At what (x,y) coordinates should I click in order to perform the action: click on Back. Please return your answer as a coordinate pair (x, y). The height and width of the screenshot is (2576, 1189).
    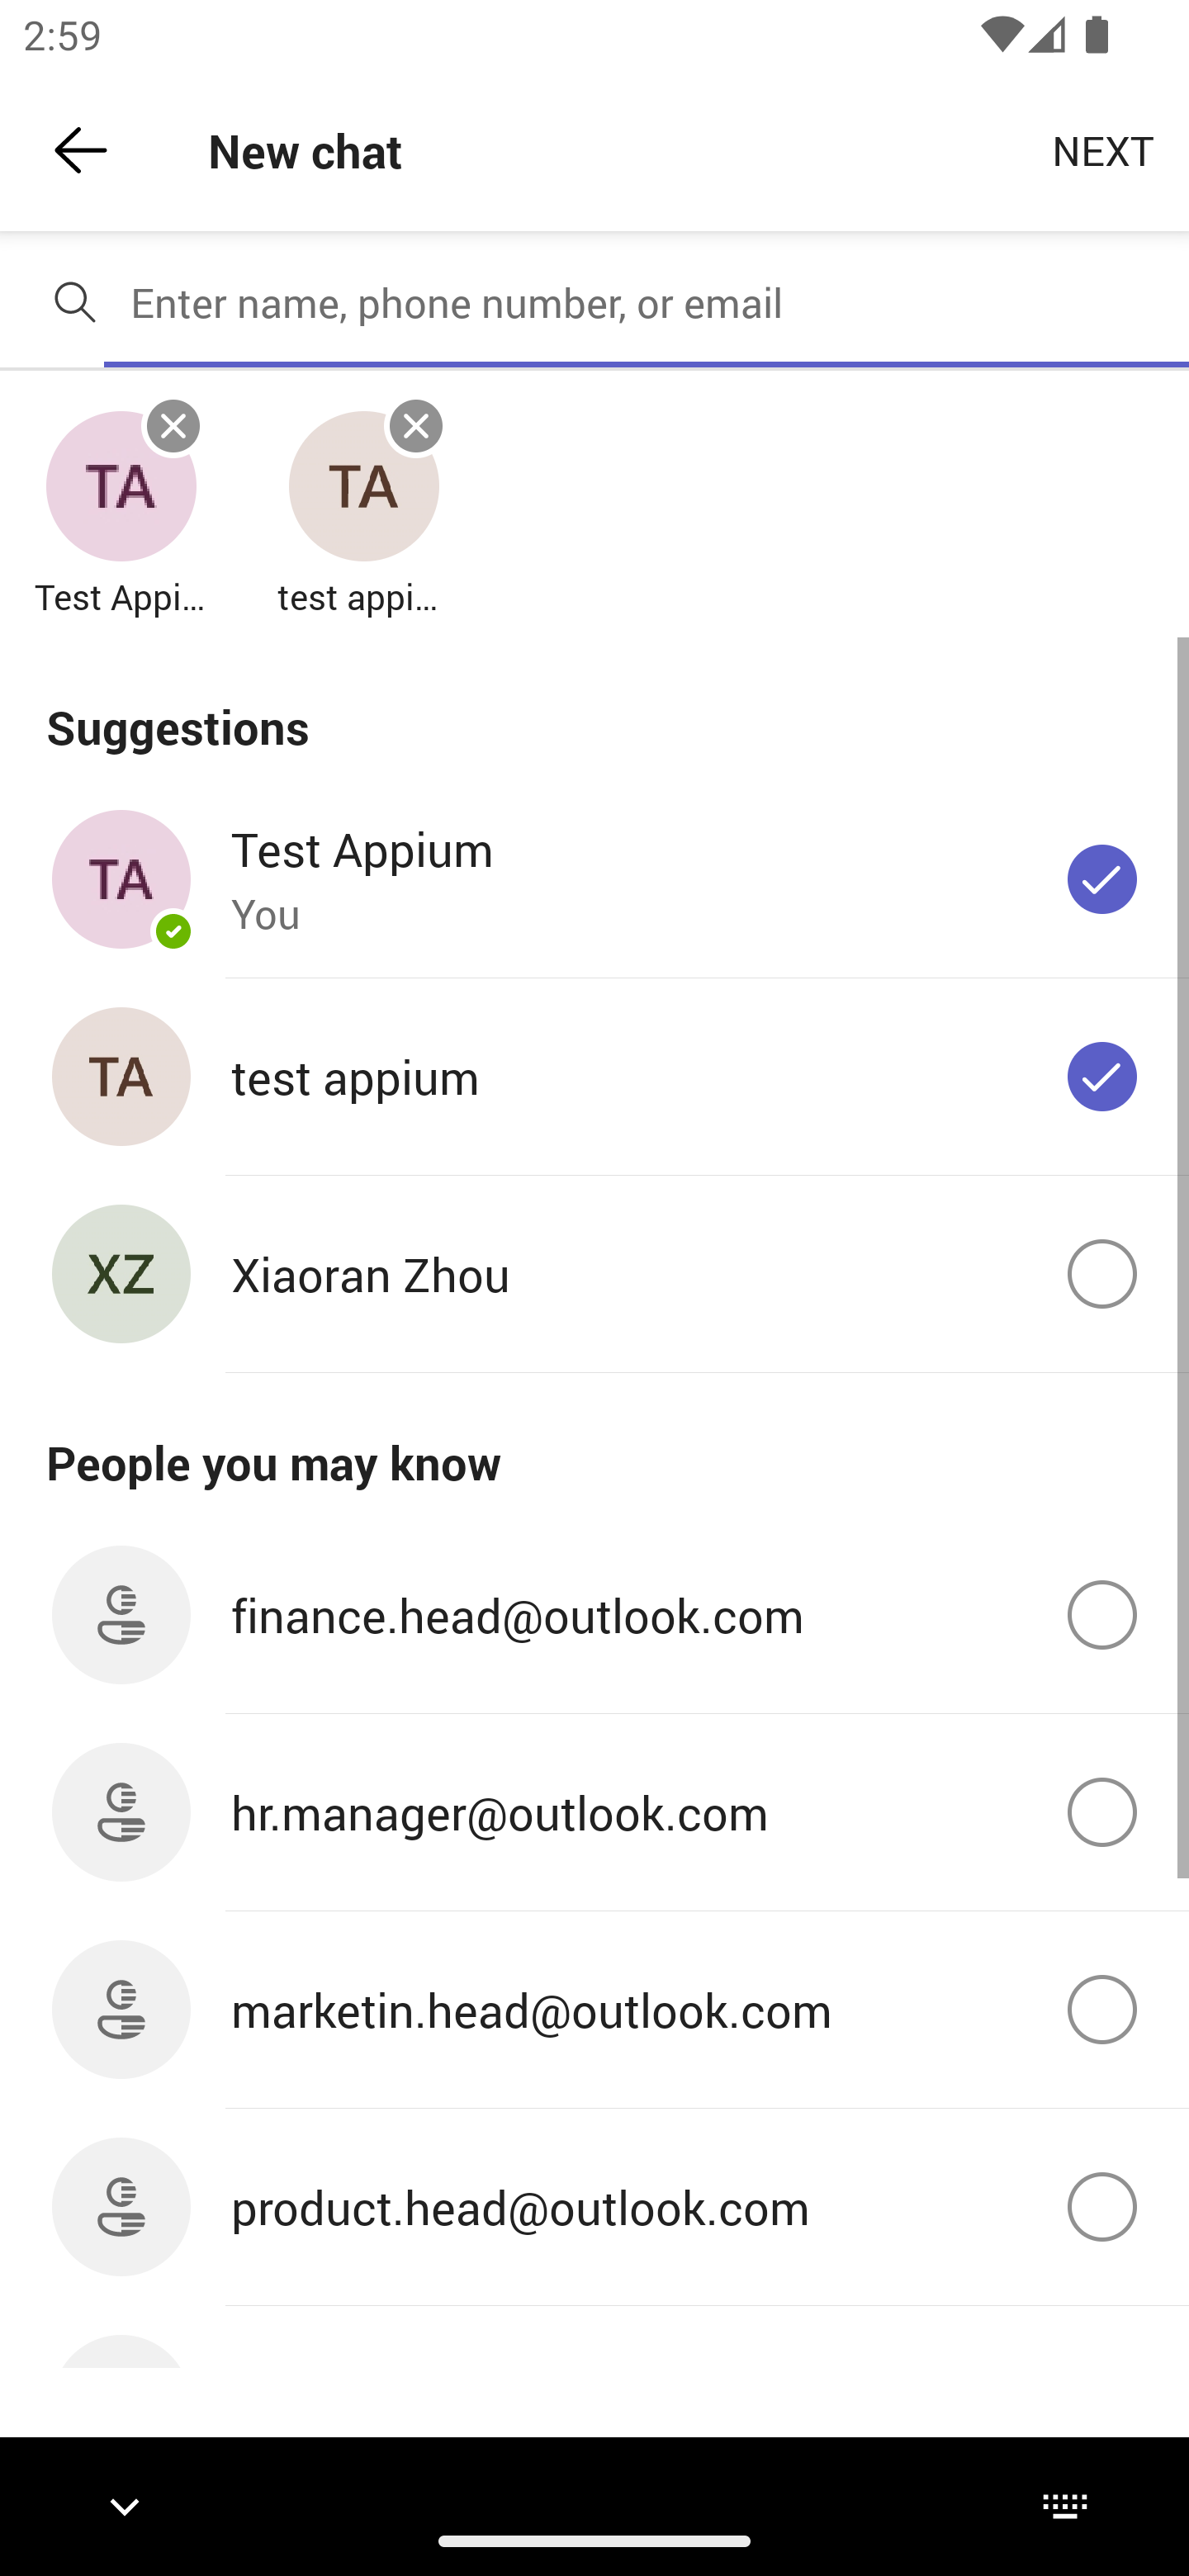
    Looking at the image, I should click on (81, 150).